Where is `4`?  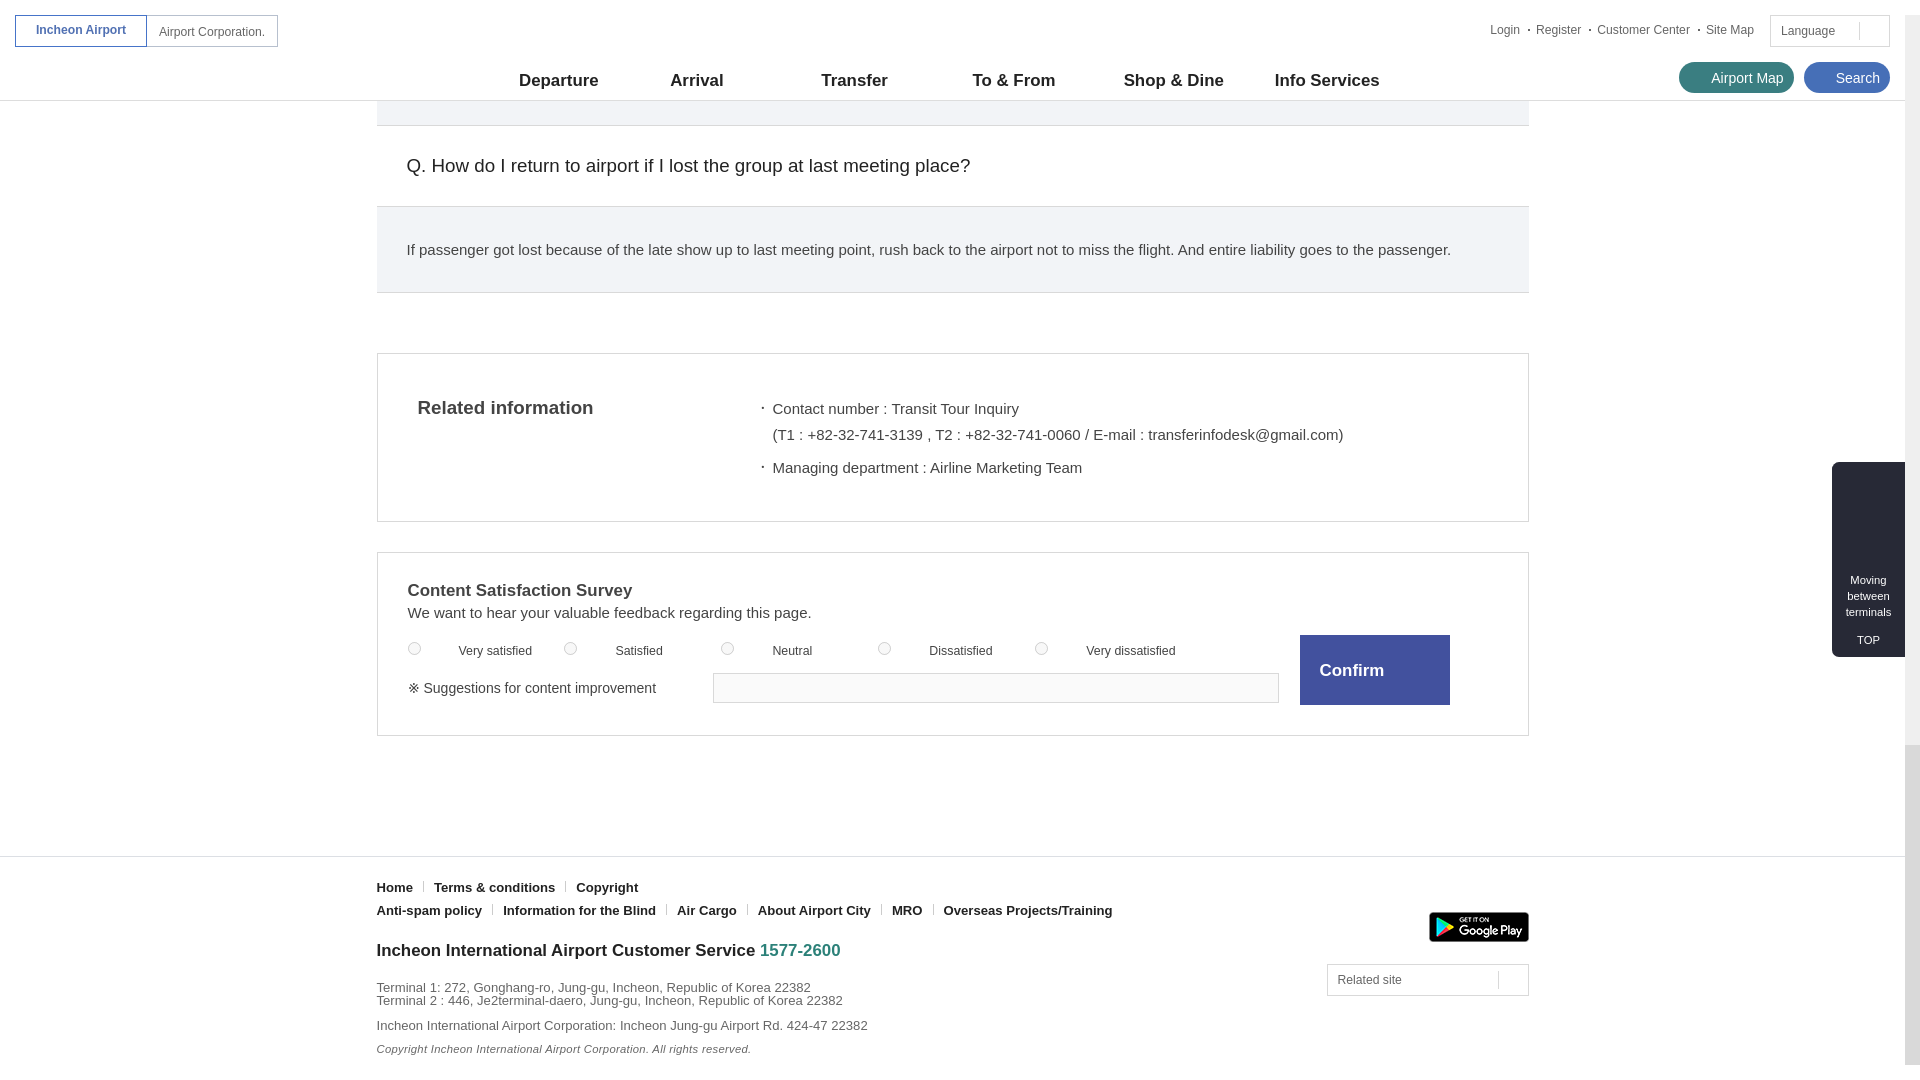
4 is located at coordinates (884, 648).